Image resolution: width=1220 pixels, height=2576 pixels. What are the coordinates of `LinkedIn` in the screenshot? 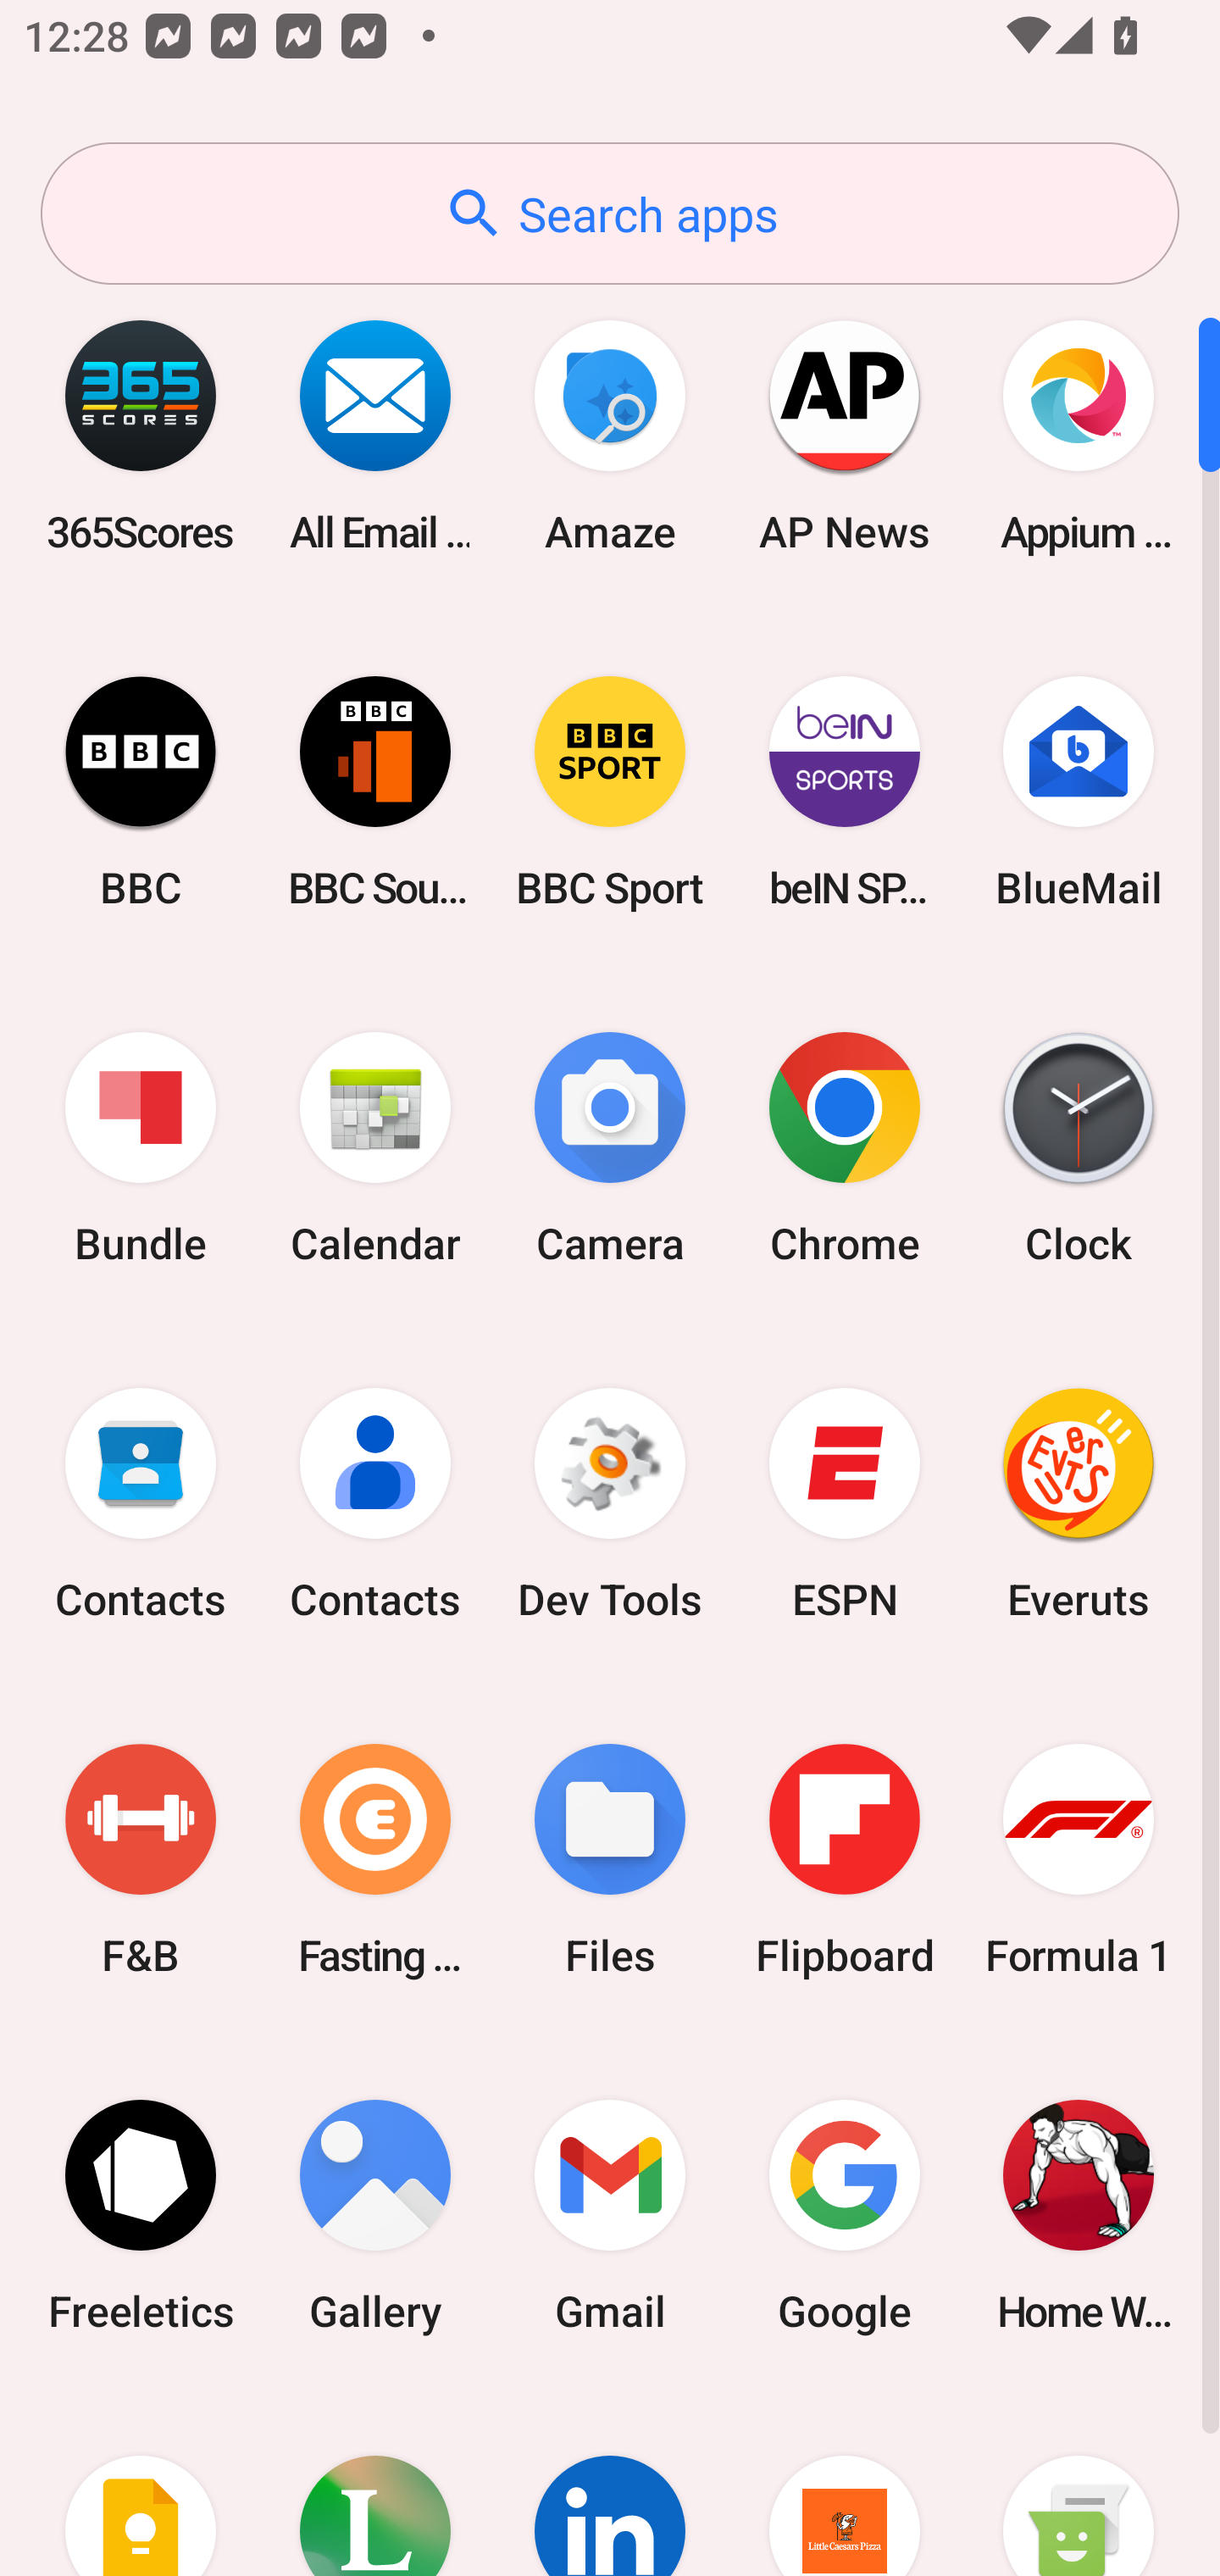 It's located at (610, 2484).